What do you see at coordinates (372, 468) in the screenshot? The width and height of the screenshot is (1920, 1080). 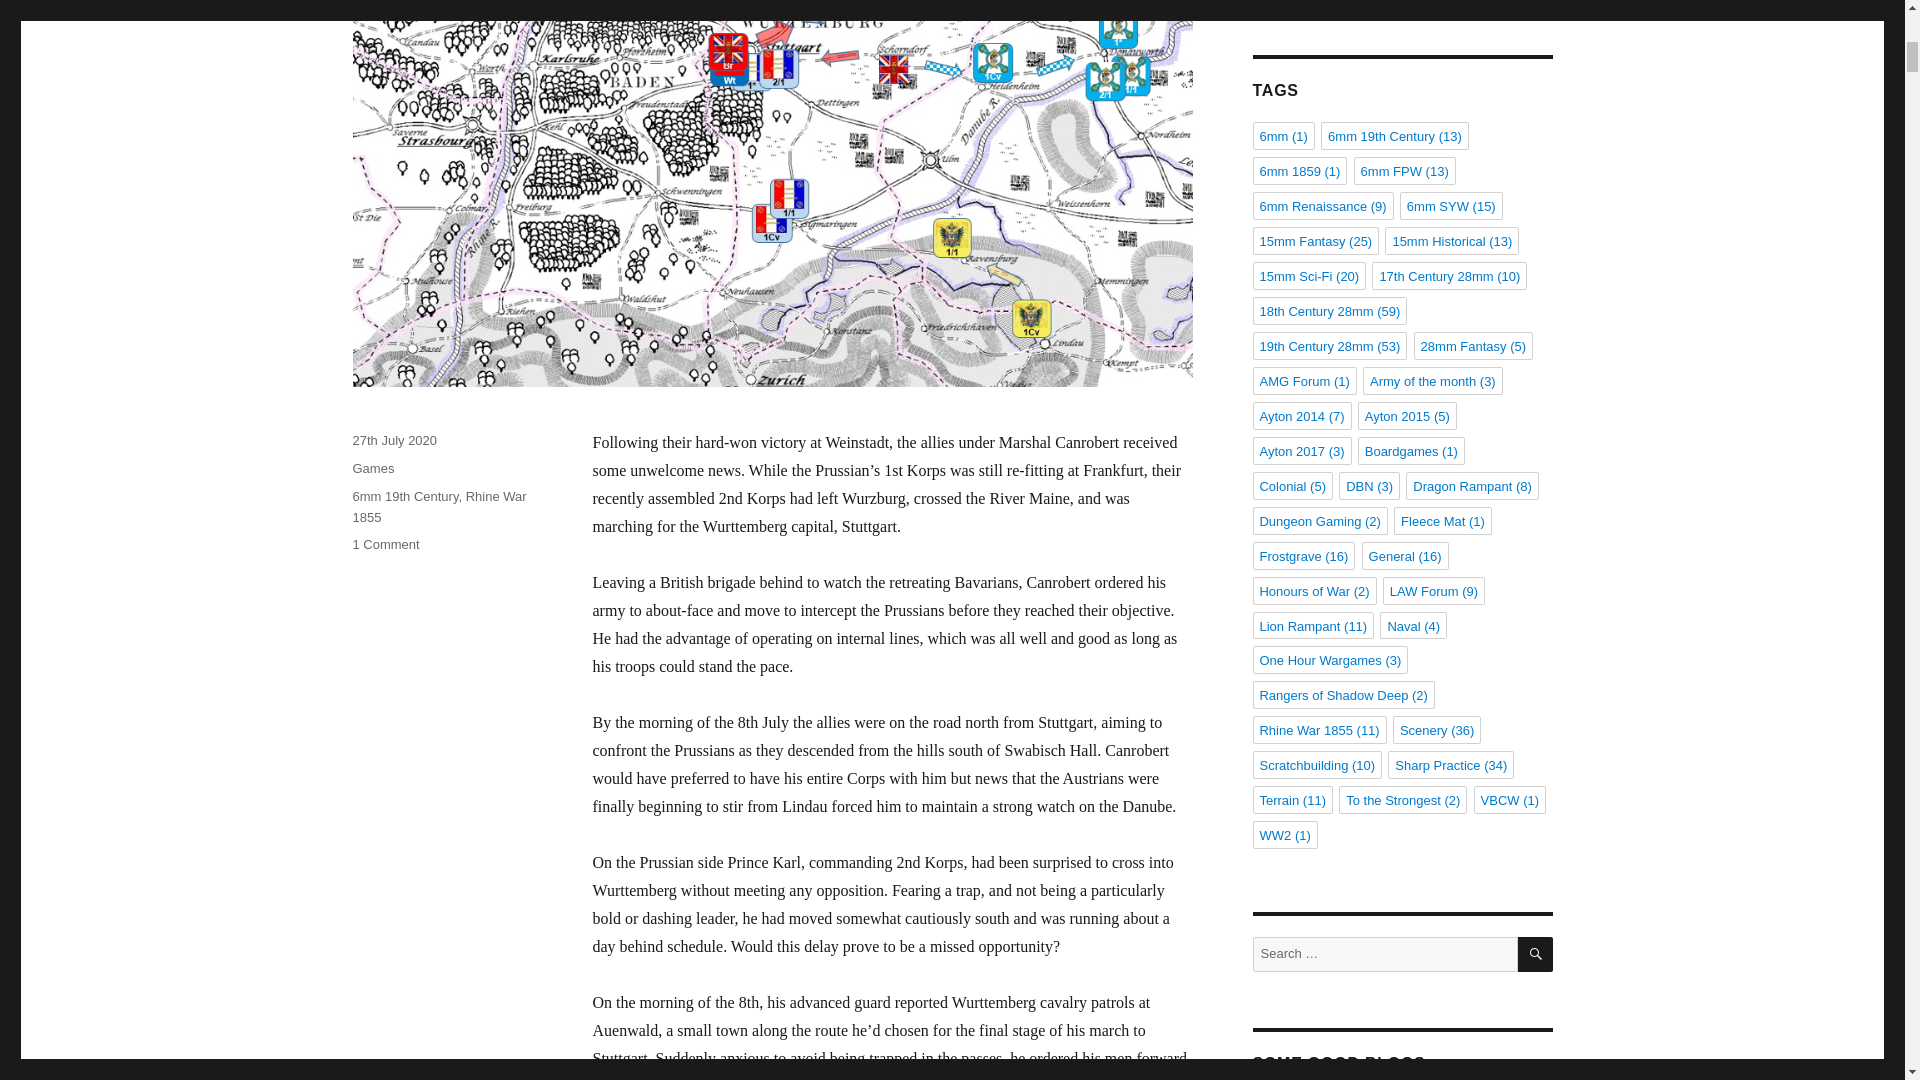 I see `Games` at bounding box center [372, 468].